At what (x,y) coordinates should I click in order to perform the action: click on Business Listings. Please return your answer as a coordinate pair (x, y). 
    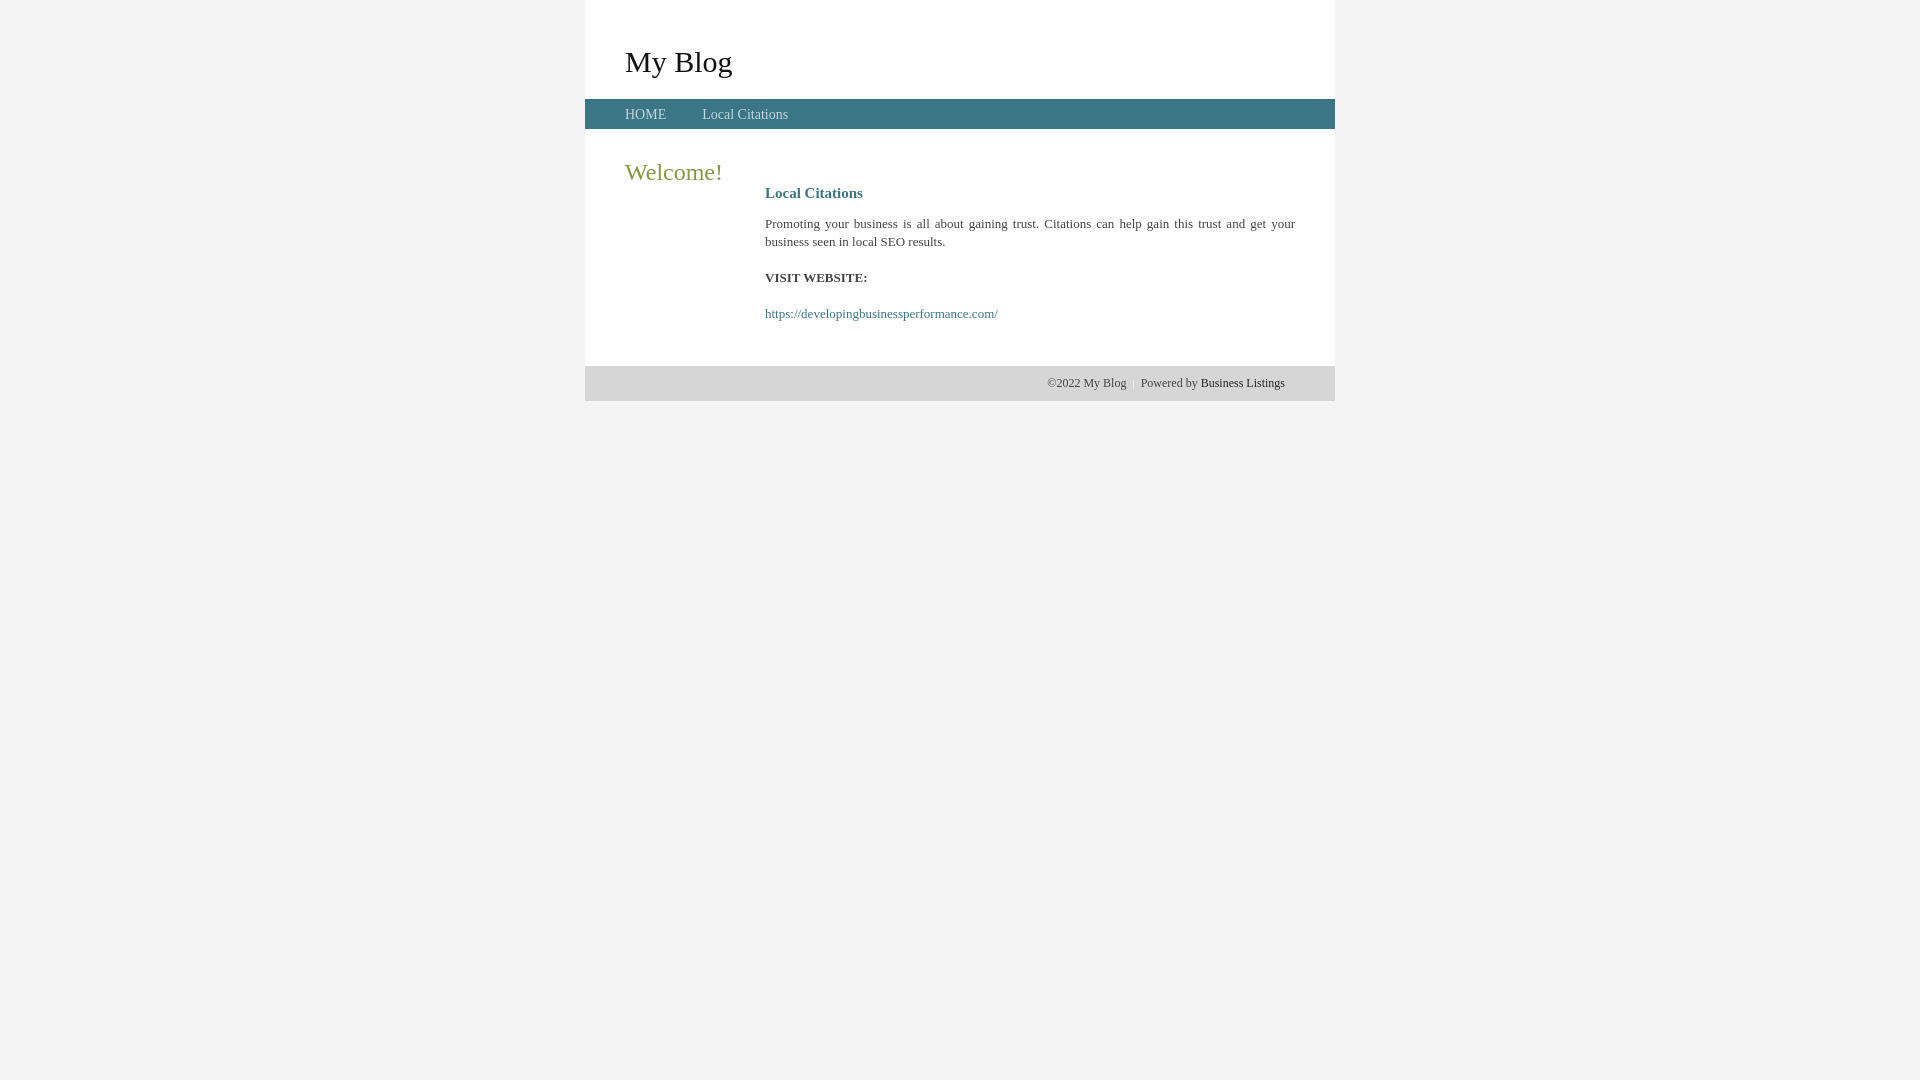
    Looking at the image, I should click on (1243, 383).